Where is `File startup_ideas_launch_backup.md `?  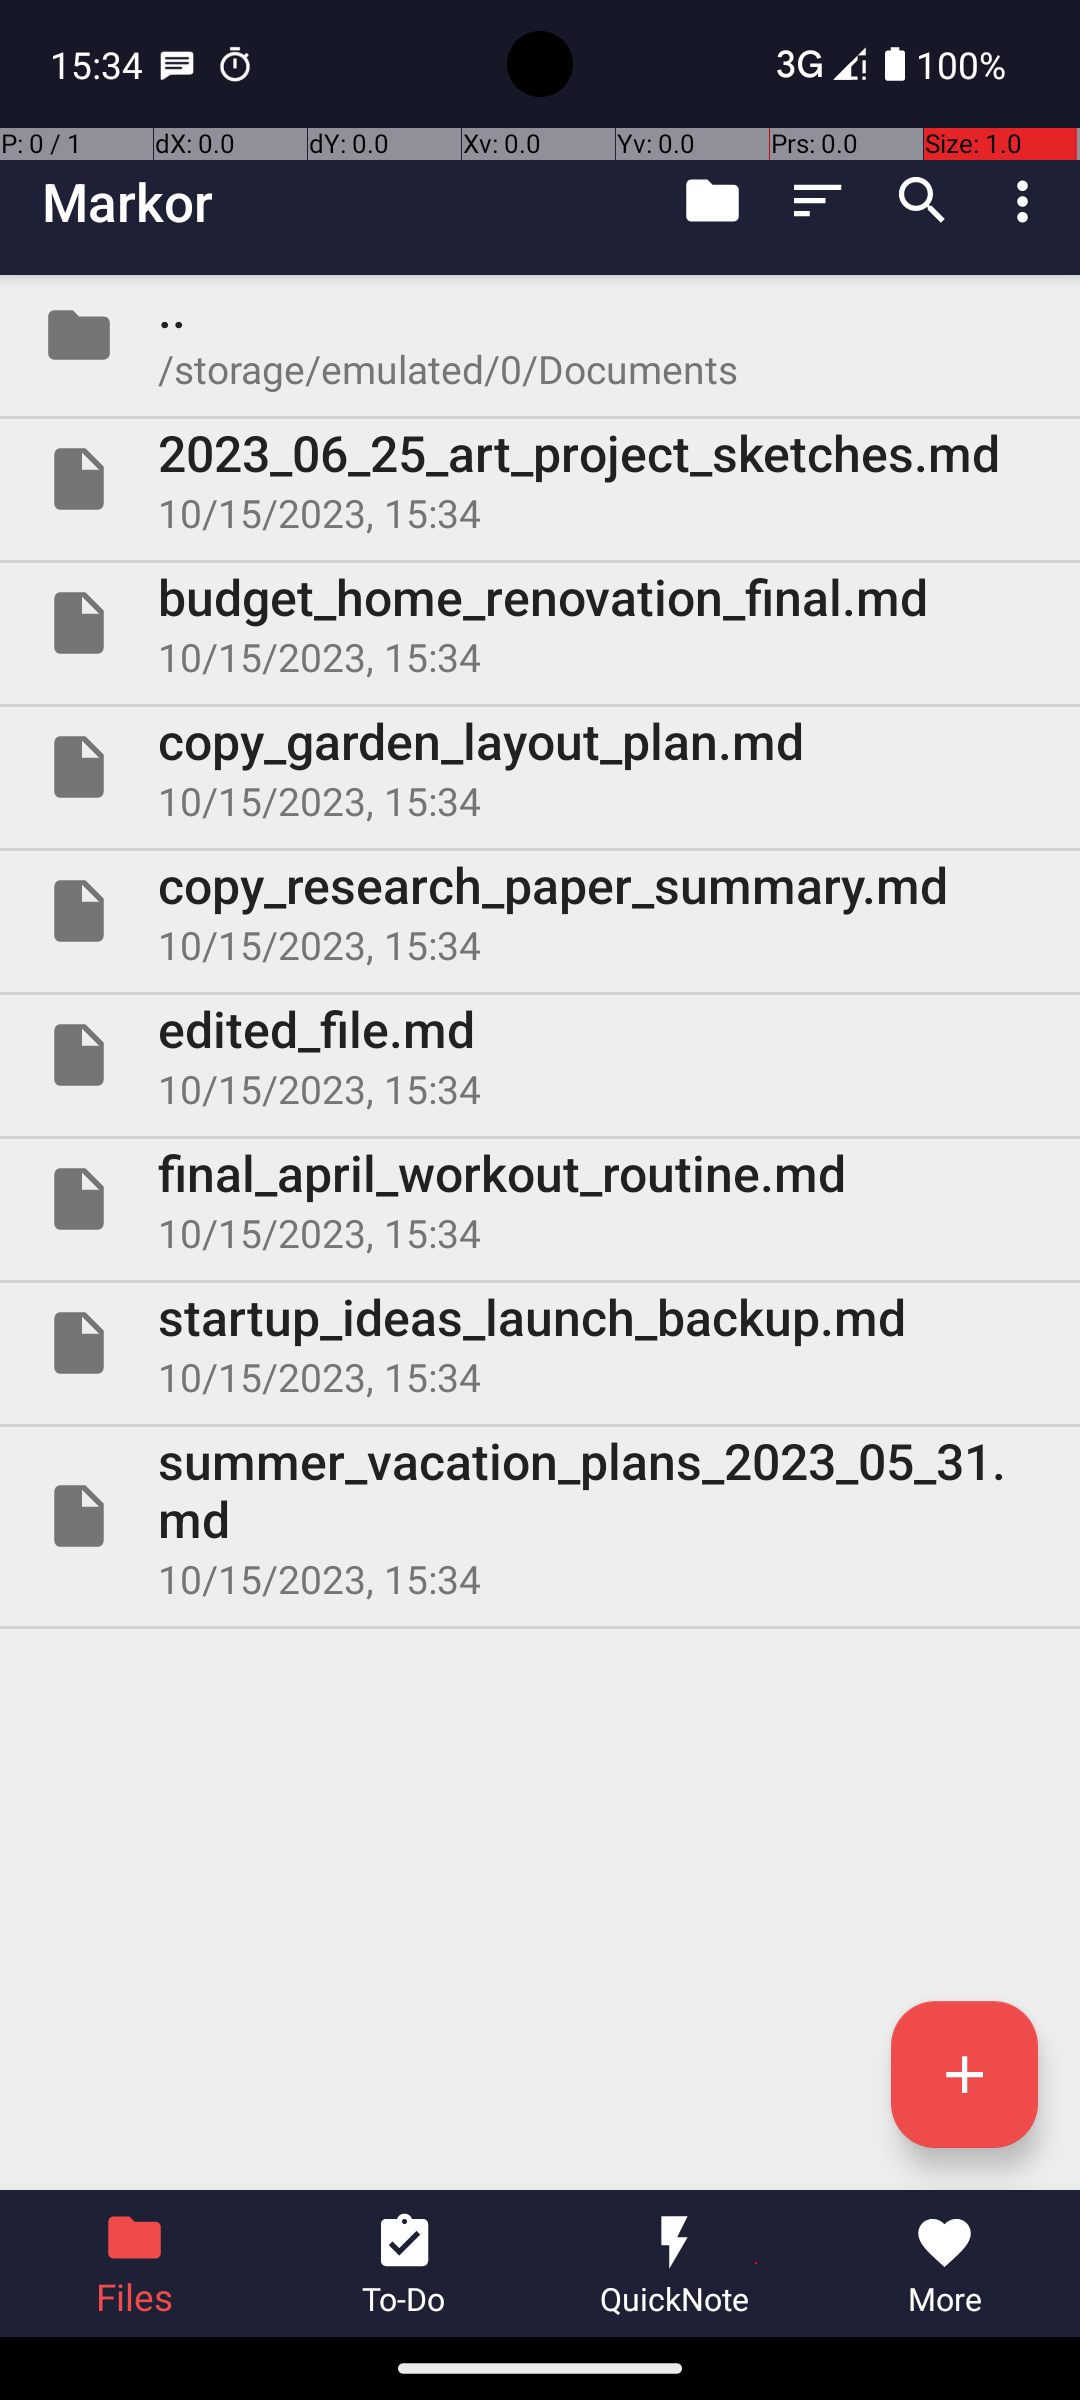 File startup_ideas_launch_backup.md  is located at coordinates (540, 1343).